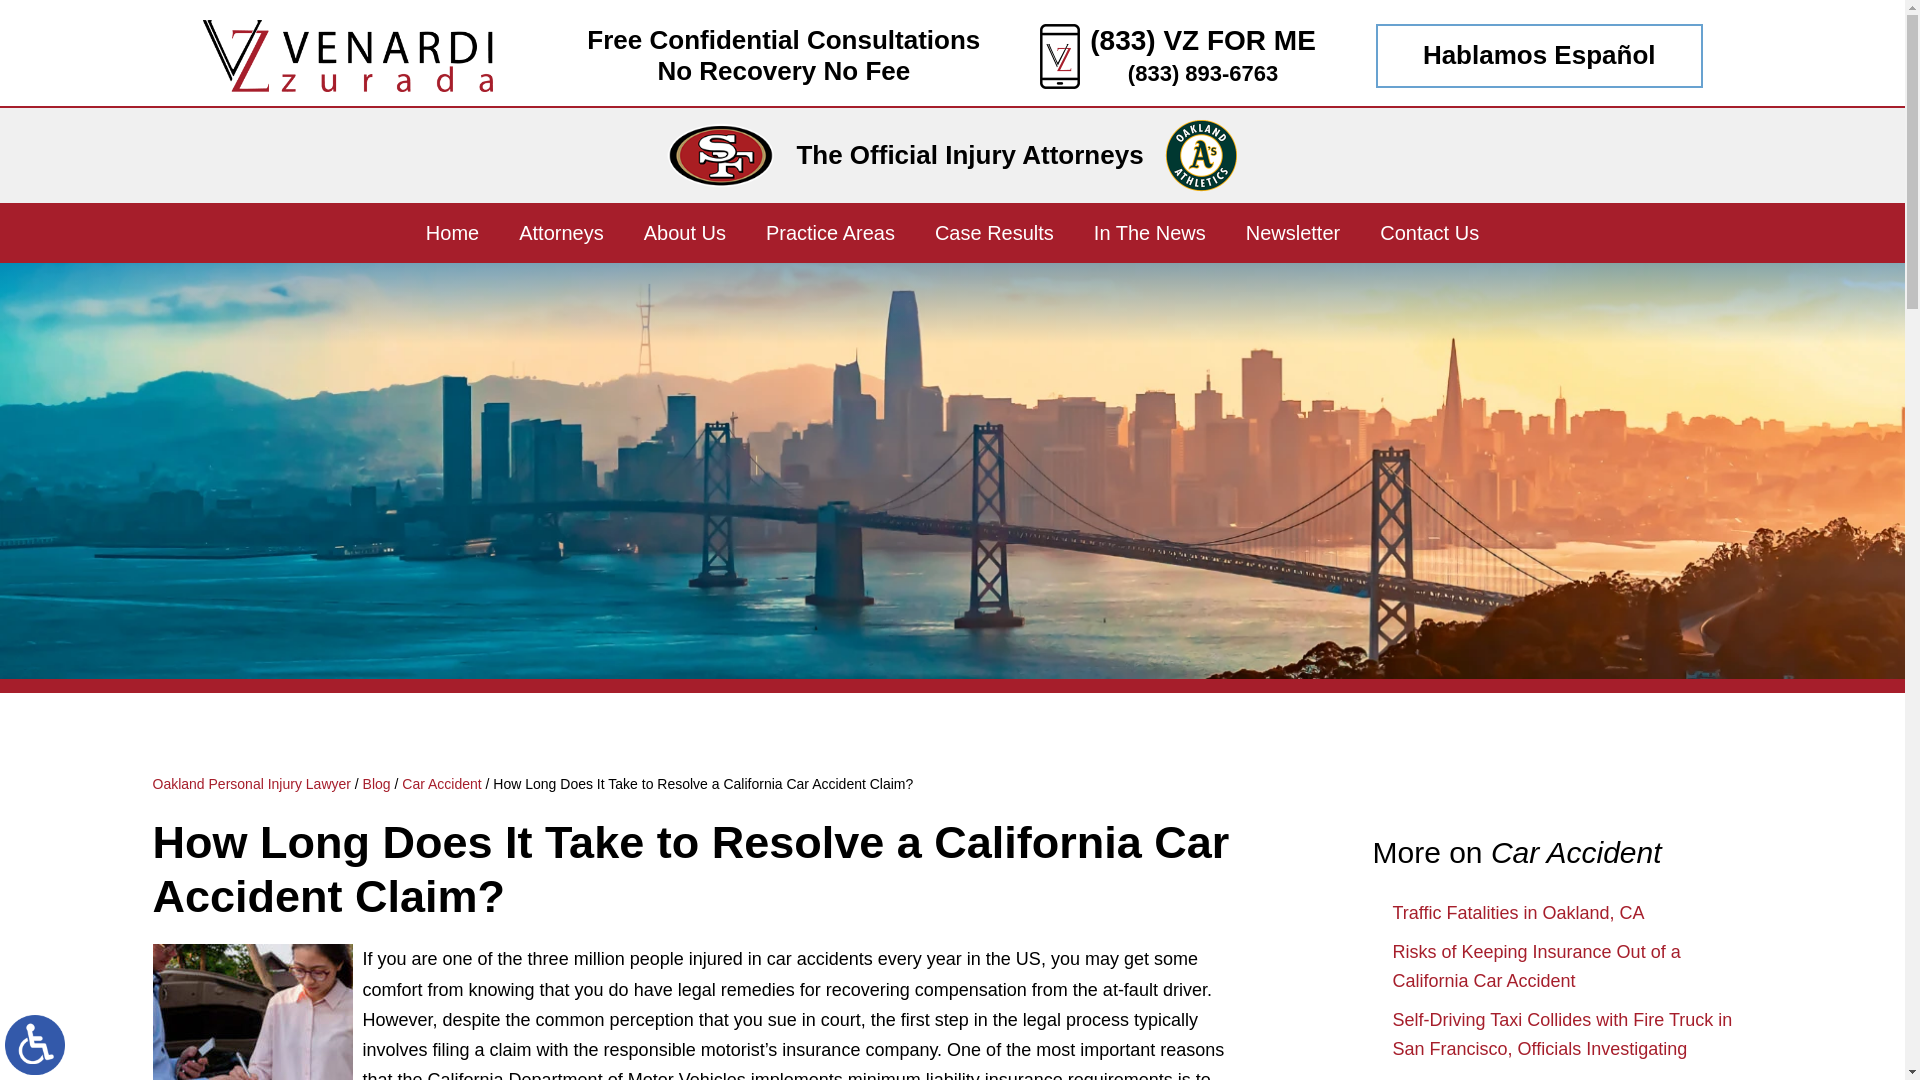 The image size is (1920, 1080). I want to click on AccWitness, so click(251, 1012).